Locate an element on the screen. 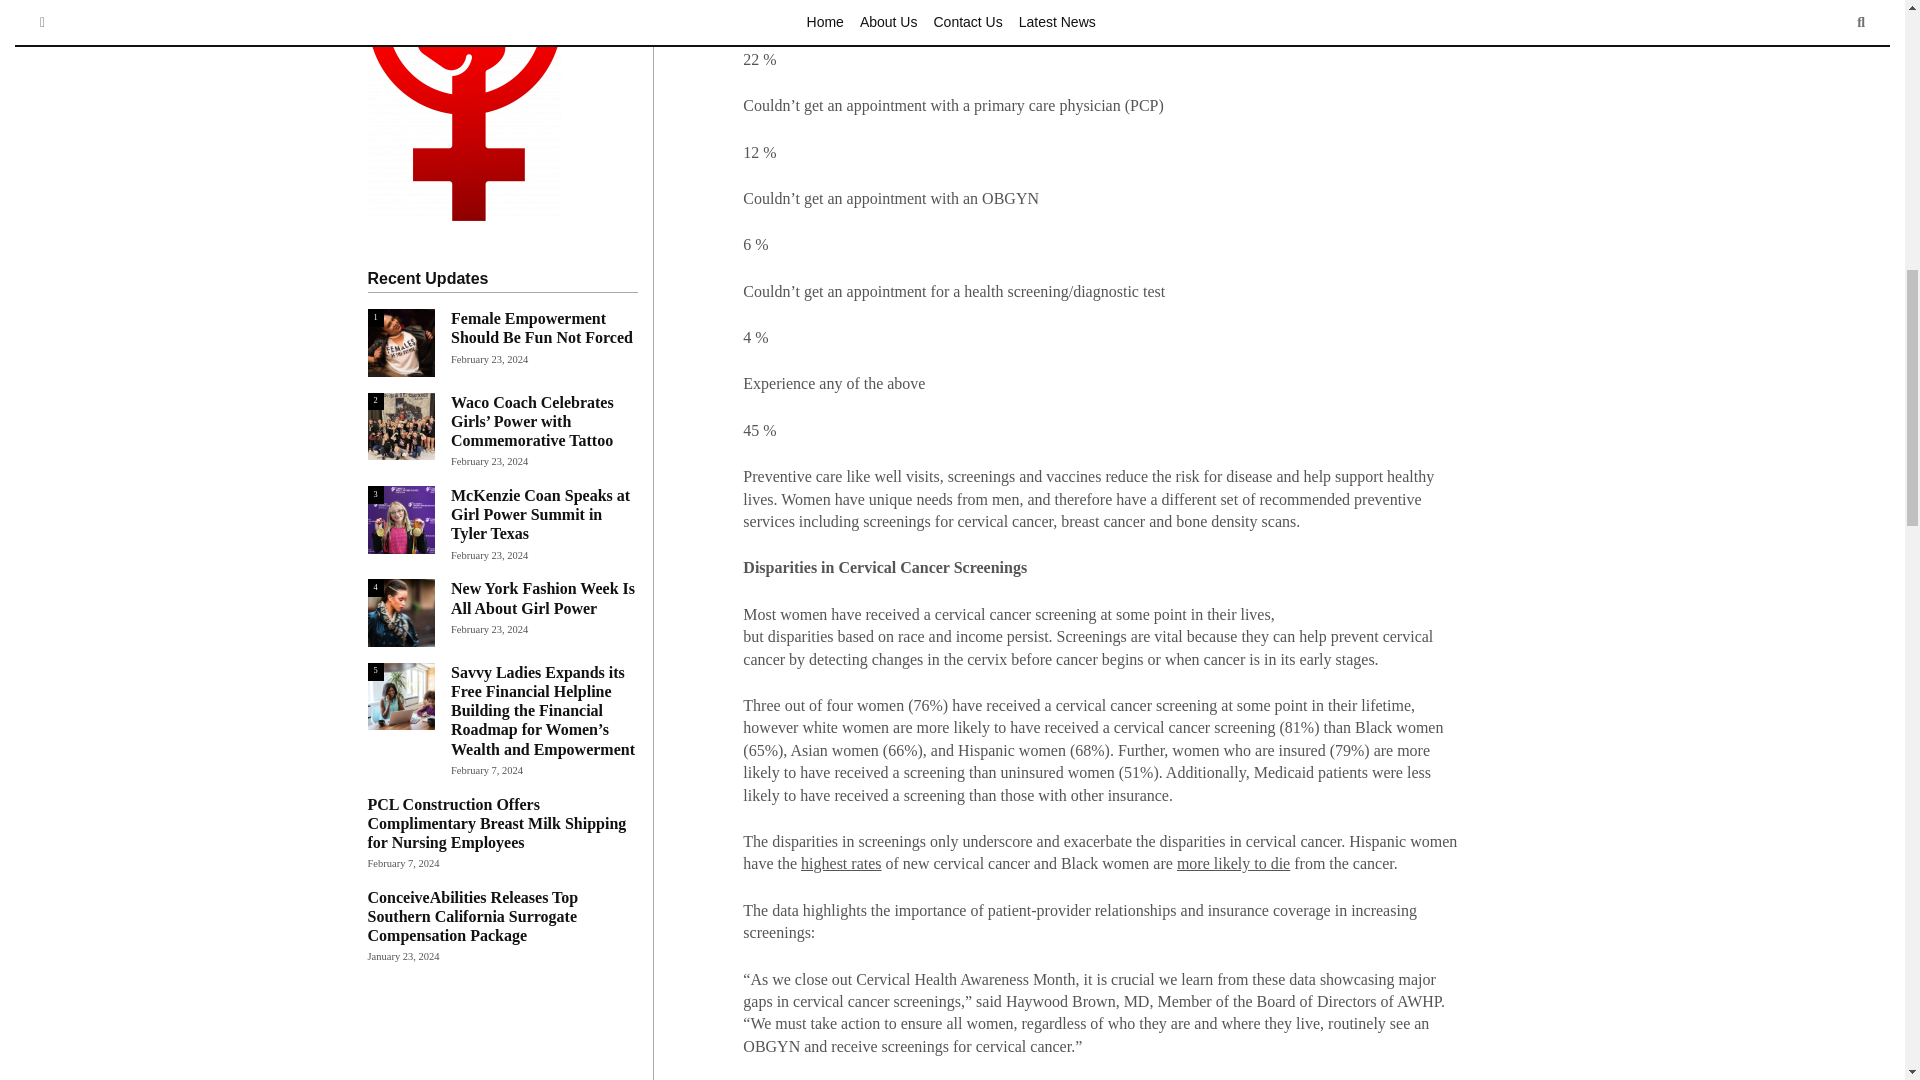 The image size is (1920, 1080). more likely to die is located at coordinates (1233, 863).